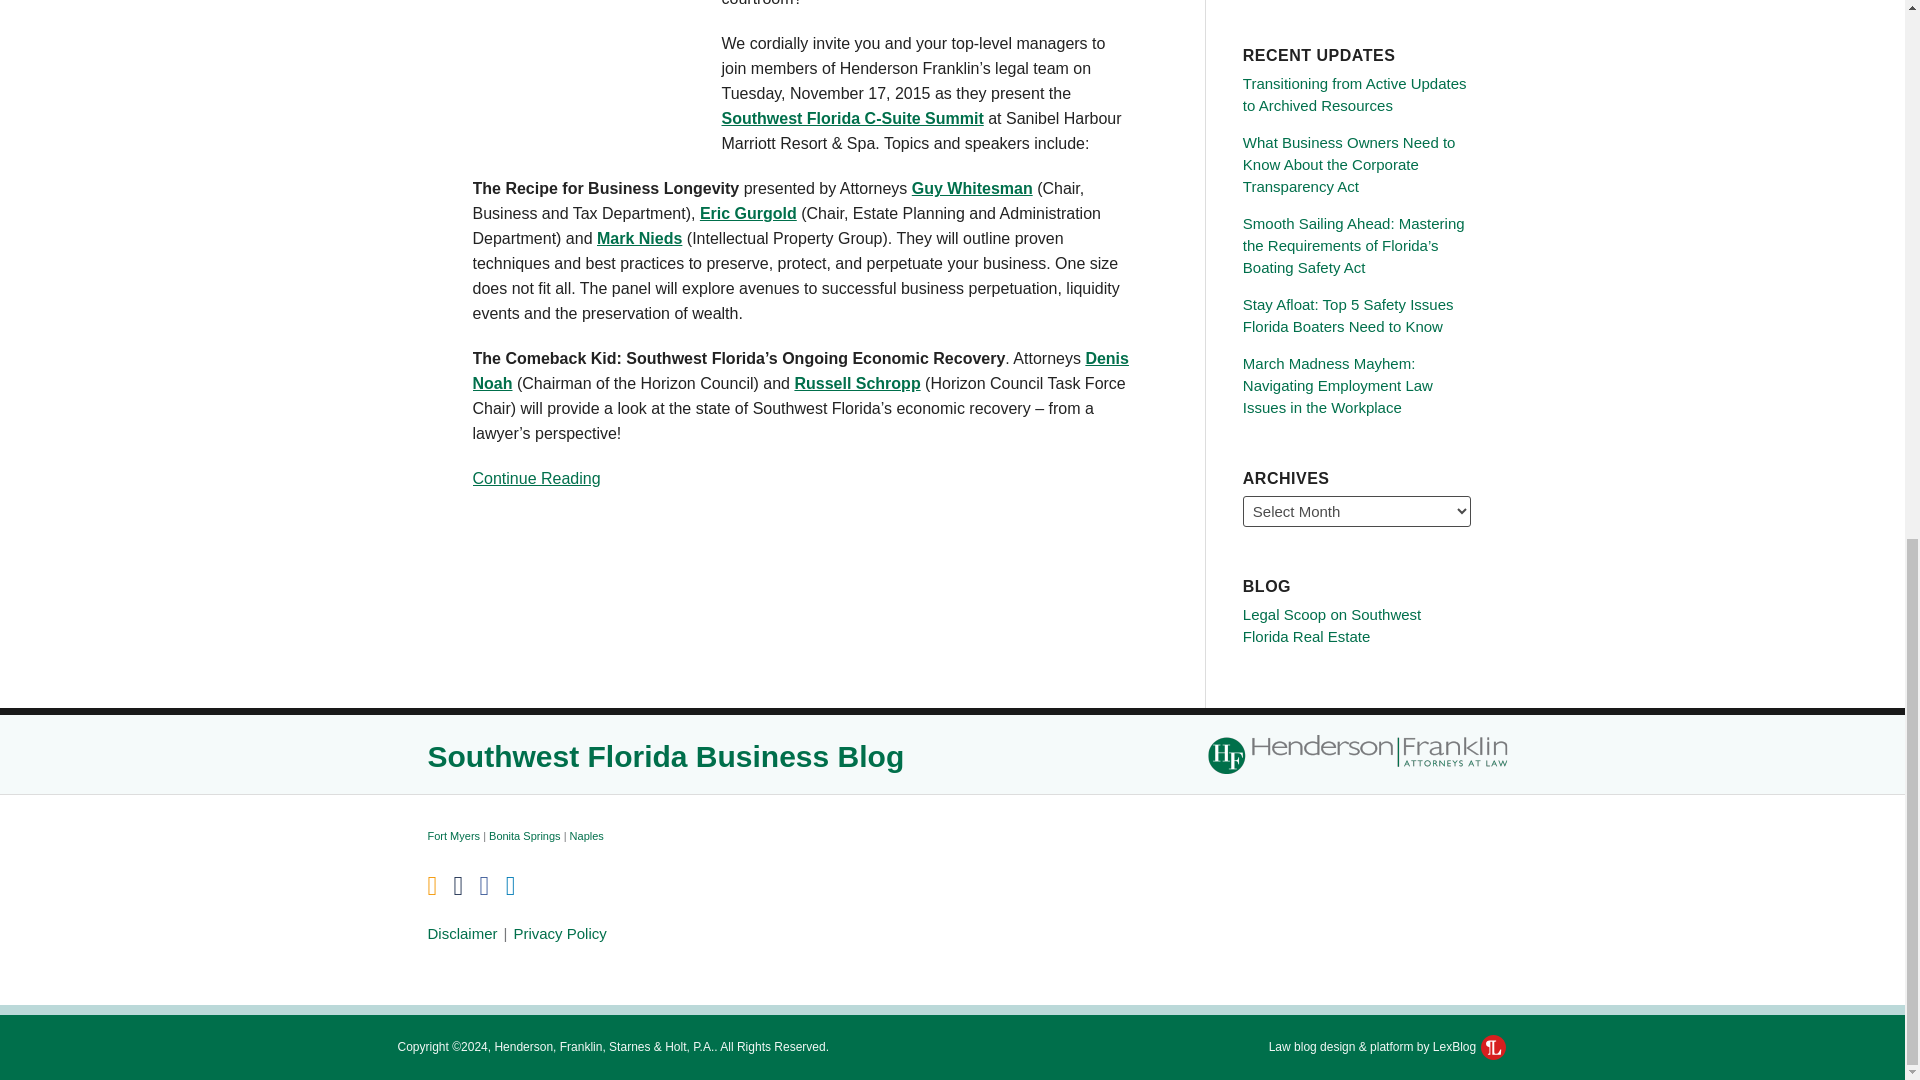 The width and height of the screenshot is (1920, 1080). Describe the element at coordinates (1354, 94) in the screenshot. I see `Transitioning from Active Updates to Archived Resources` at that location.